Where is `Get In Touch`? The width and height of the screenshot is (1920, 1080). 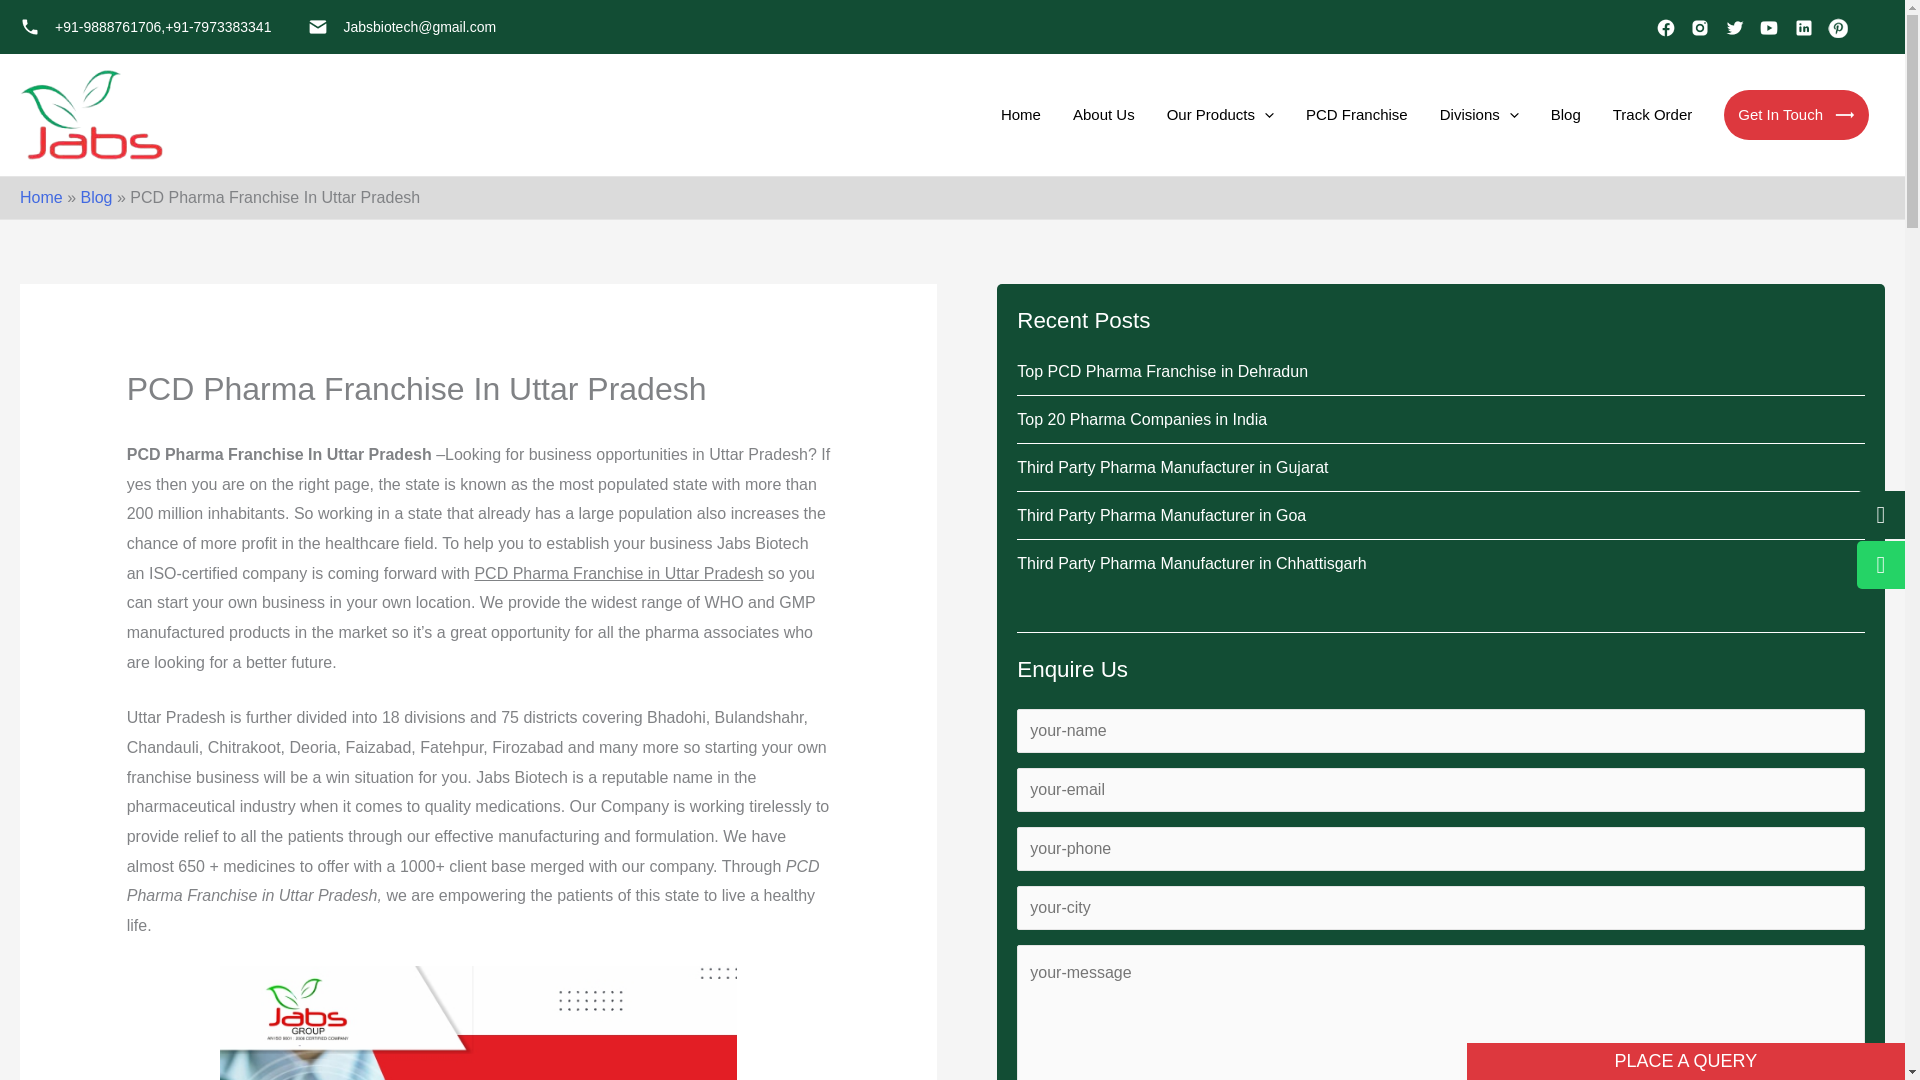 Get In Touch is located at coordinates (1796, 114).